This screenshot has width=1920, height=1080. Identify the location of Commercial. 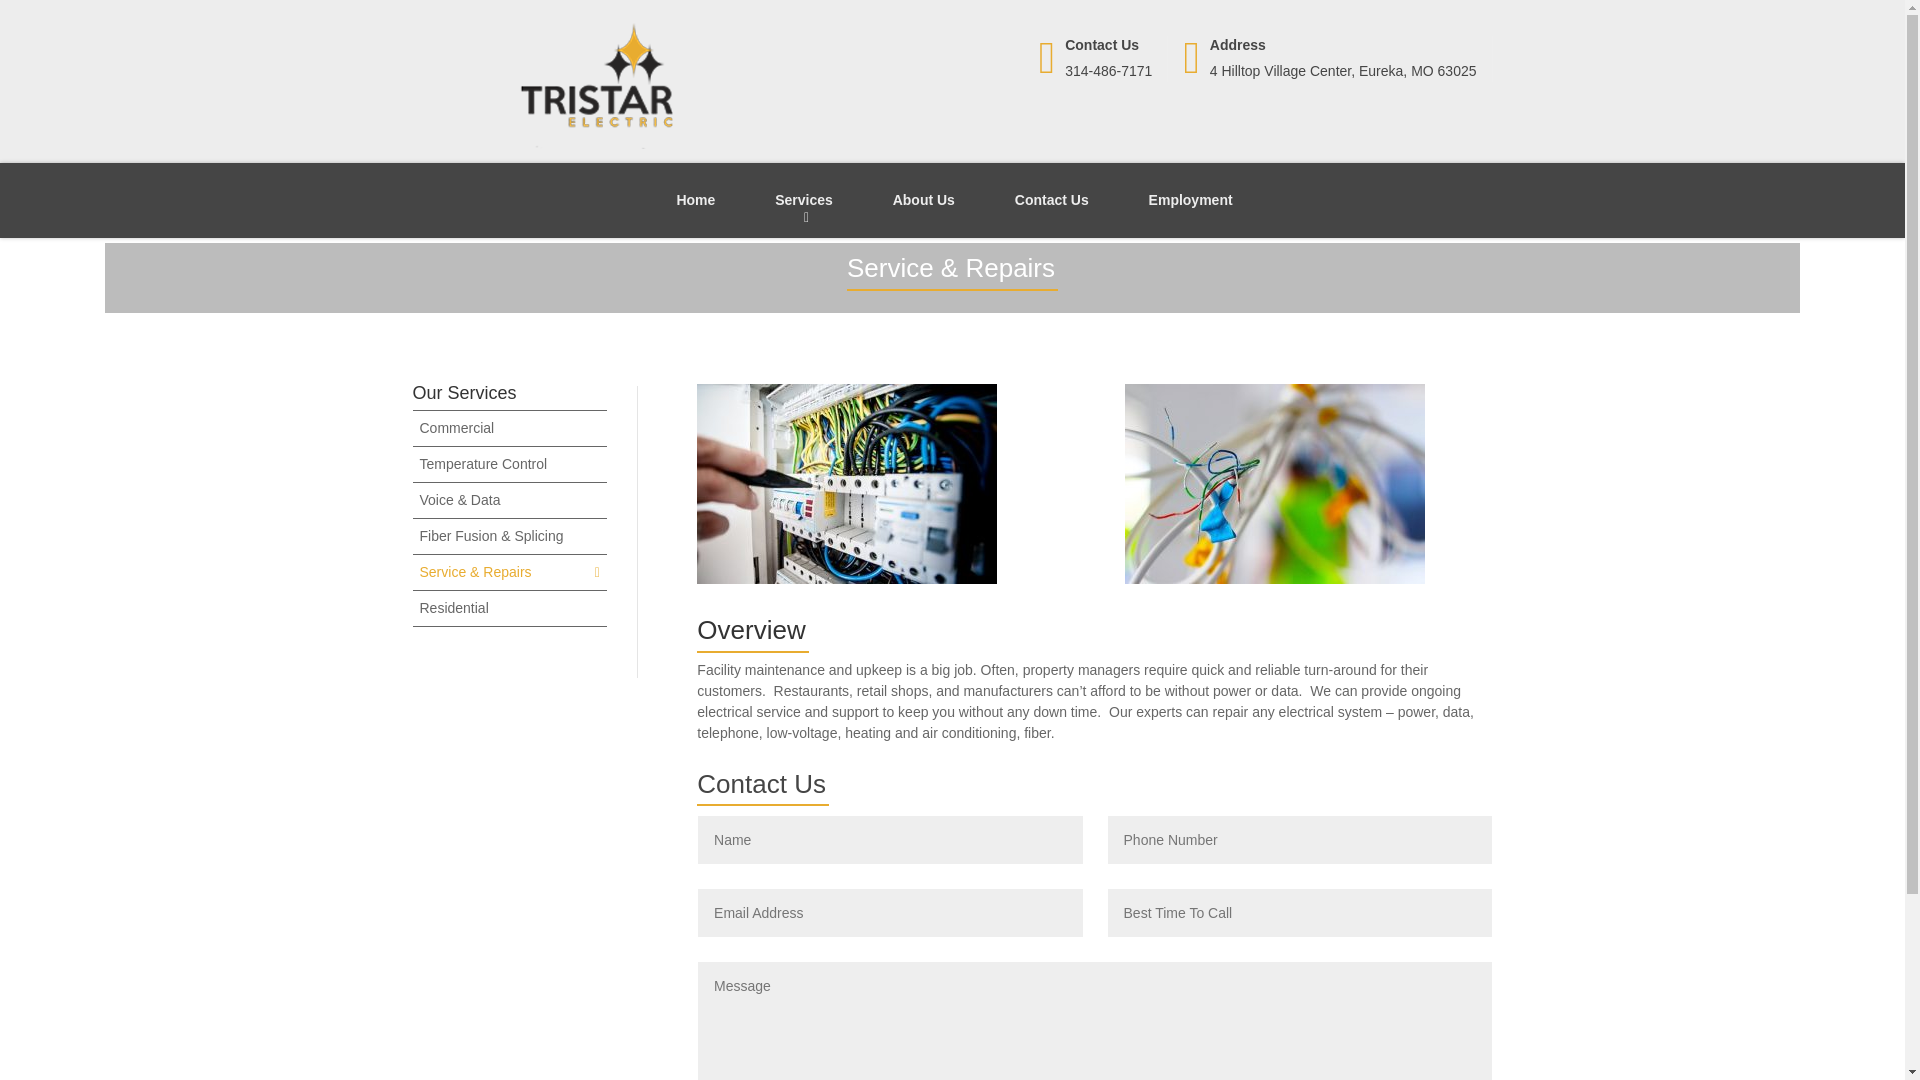
(458, 428).